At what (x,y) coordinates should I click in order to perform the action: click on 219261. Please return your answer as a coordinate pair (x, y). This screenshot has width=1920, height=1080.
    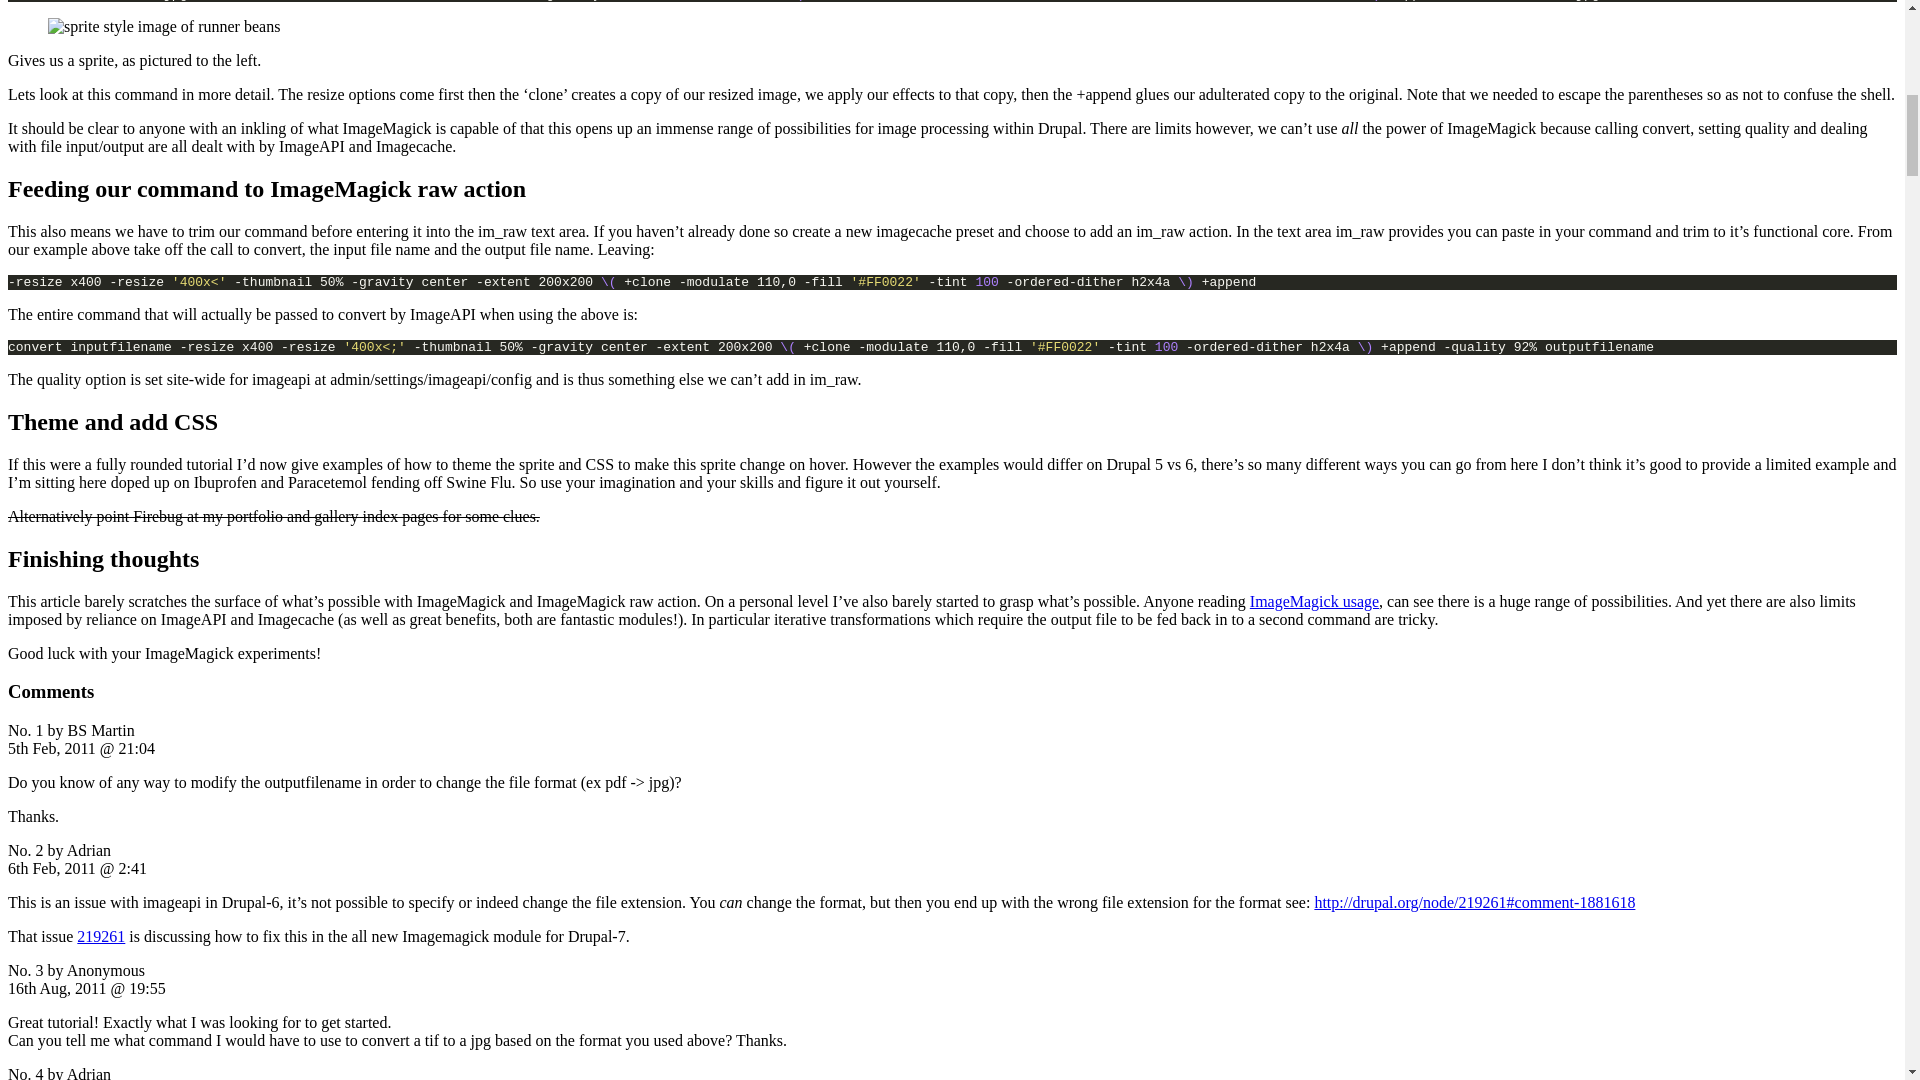
    Looking at the image, I should click on (100, 936).